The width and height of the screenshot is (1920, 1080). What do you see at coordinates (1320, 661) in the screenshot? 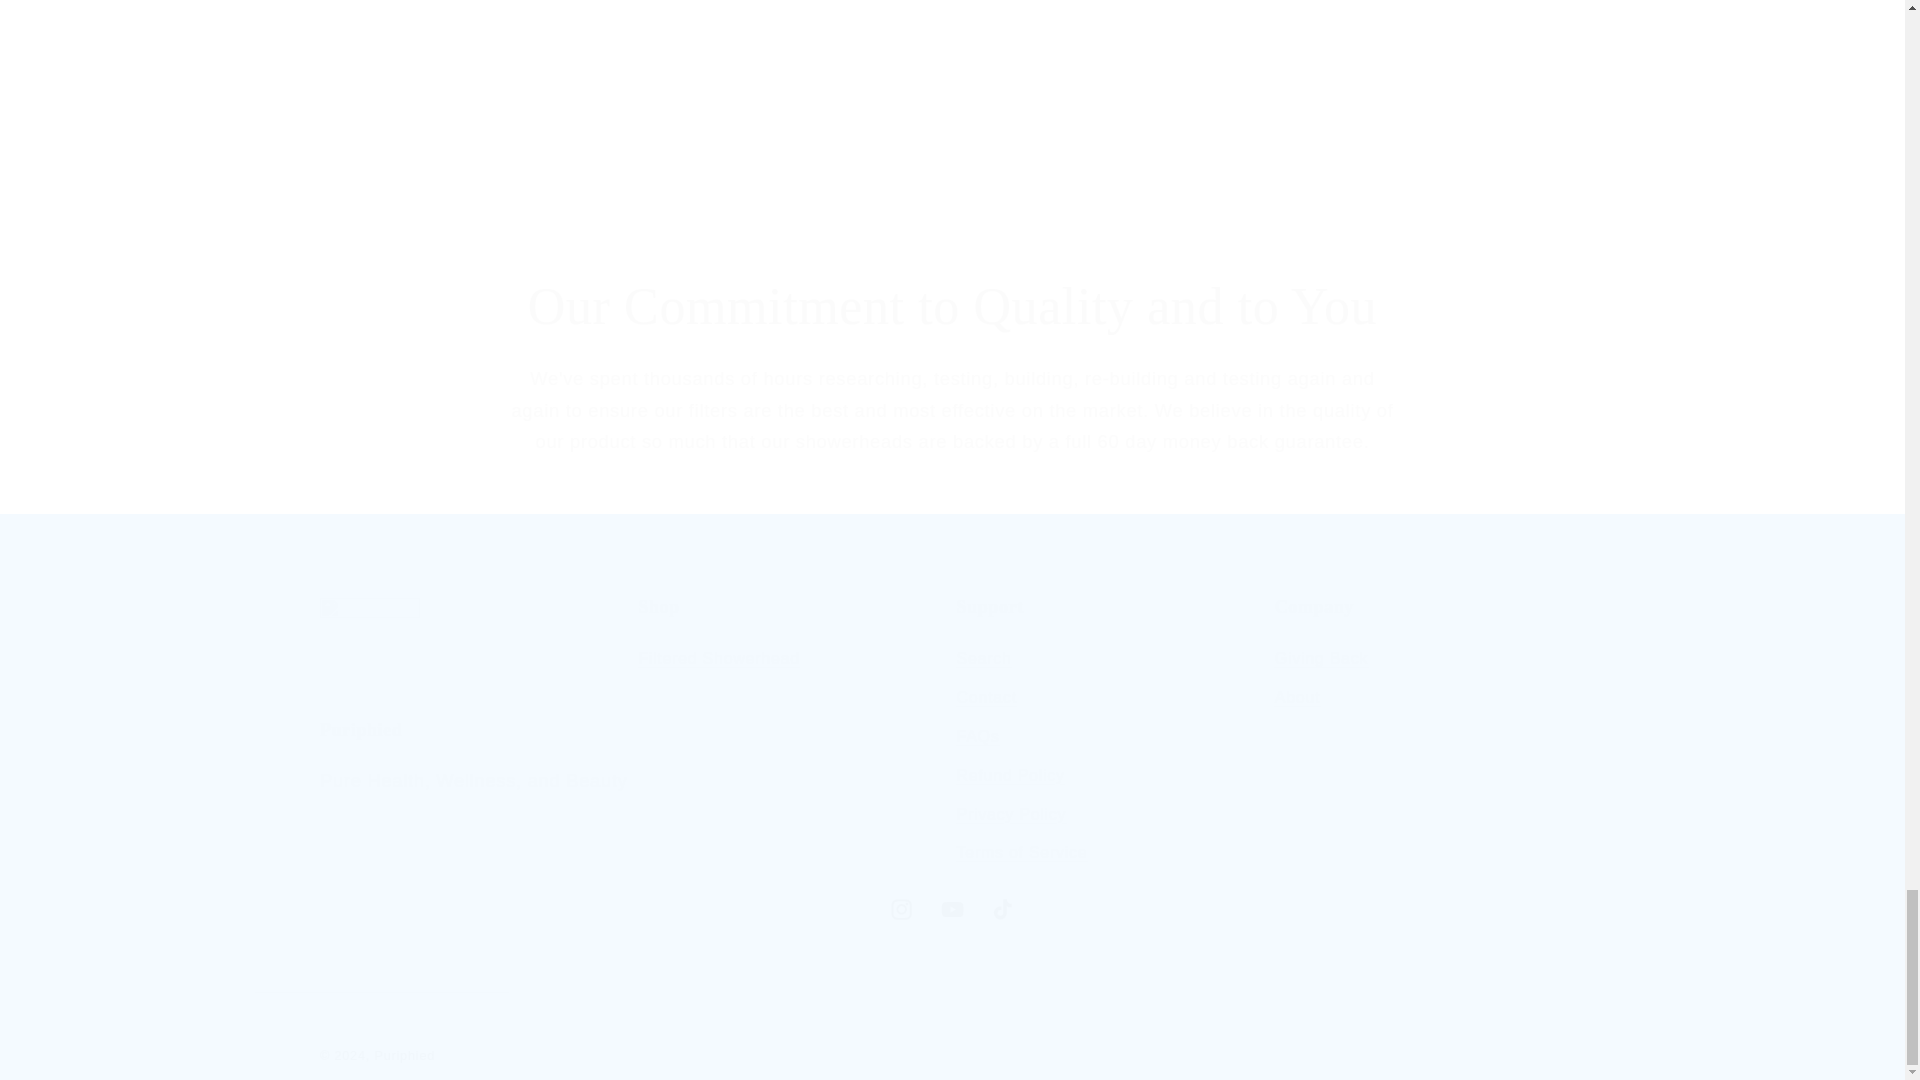
I see `Instagram` at bounding box center [1320, 661].